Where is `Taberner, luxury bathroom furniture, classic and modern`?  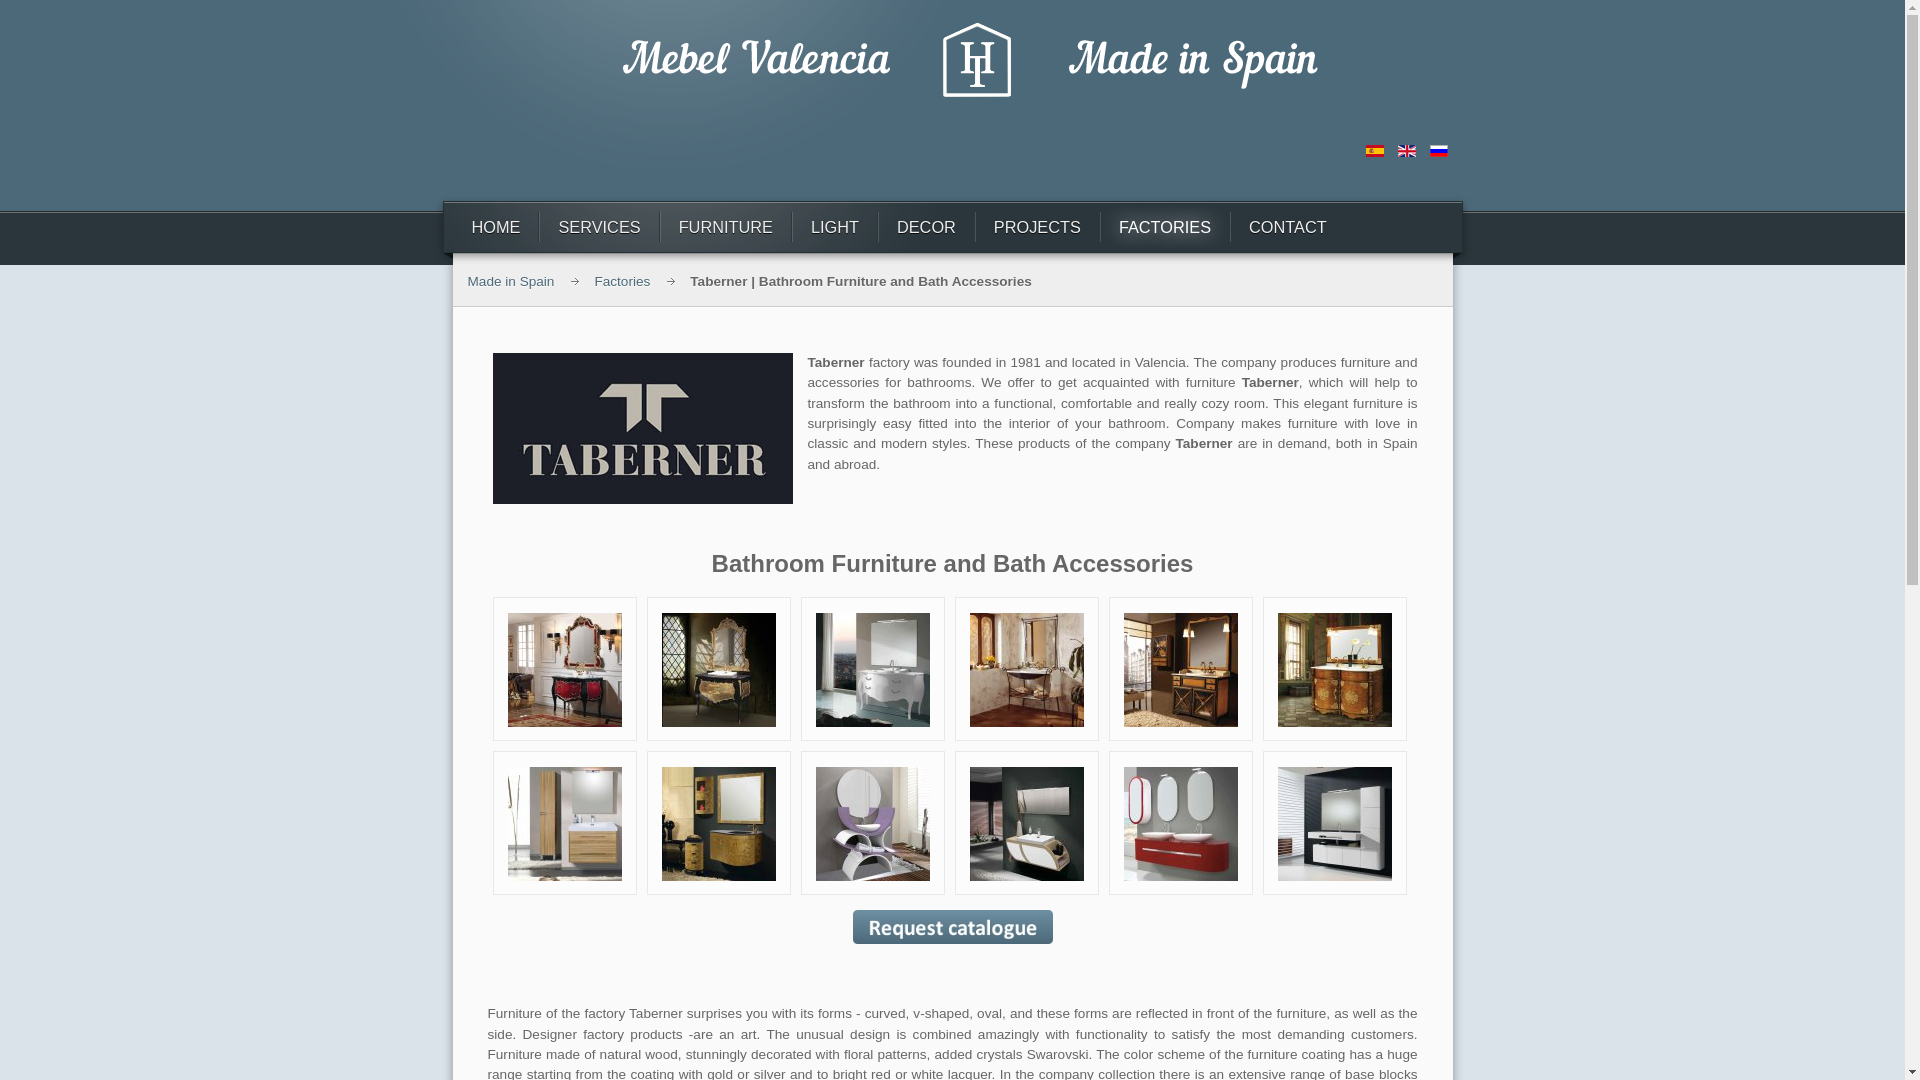 Taberner, luxury bathroom furniture, classic and modern is located at coordinates (718, 670).